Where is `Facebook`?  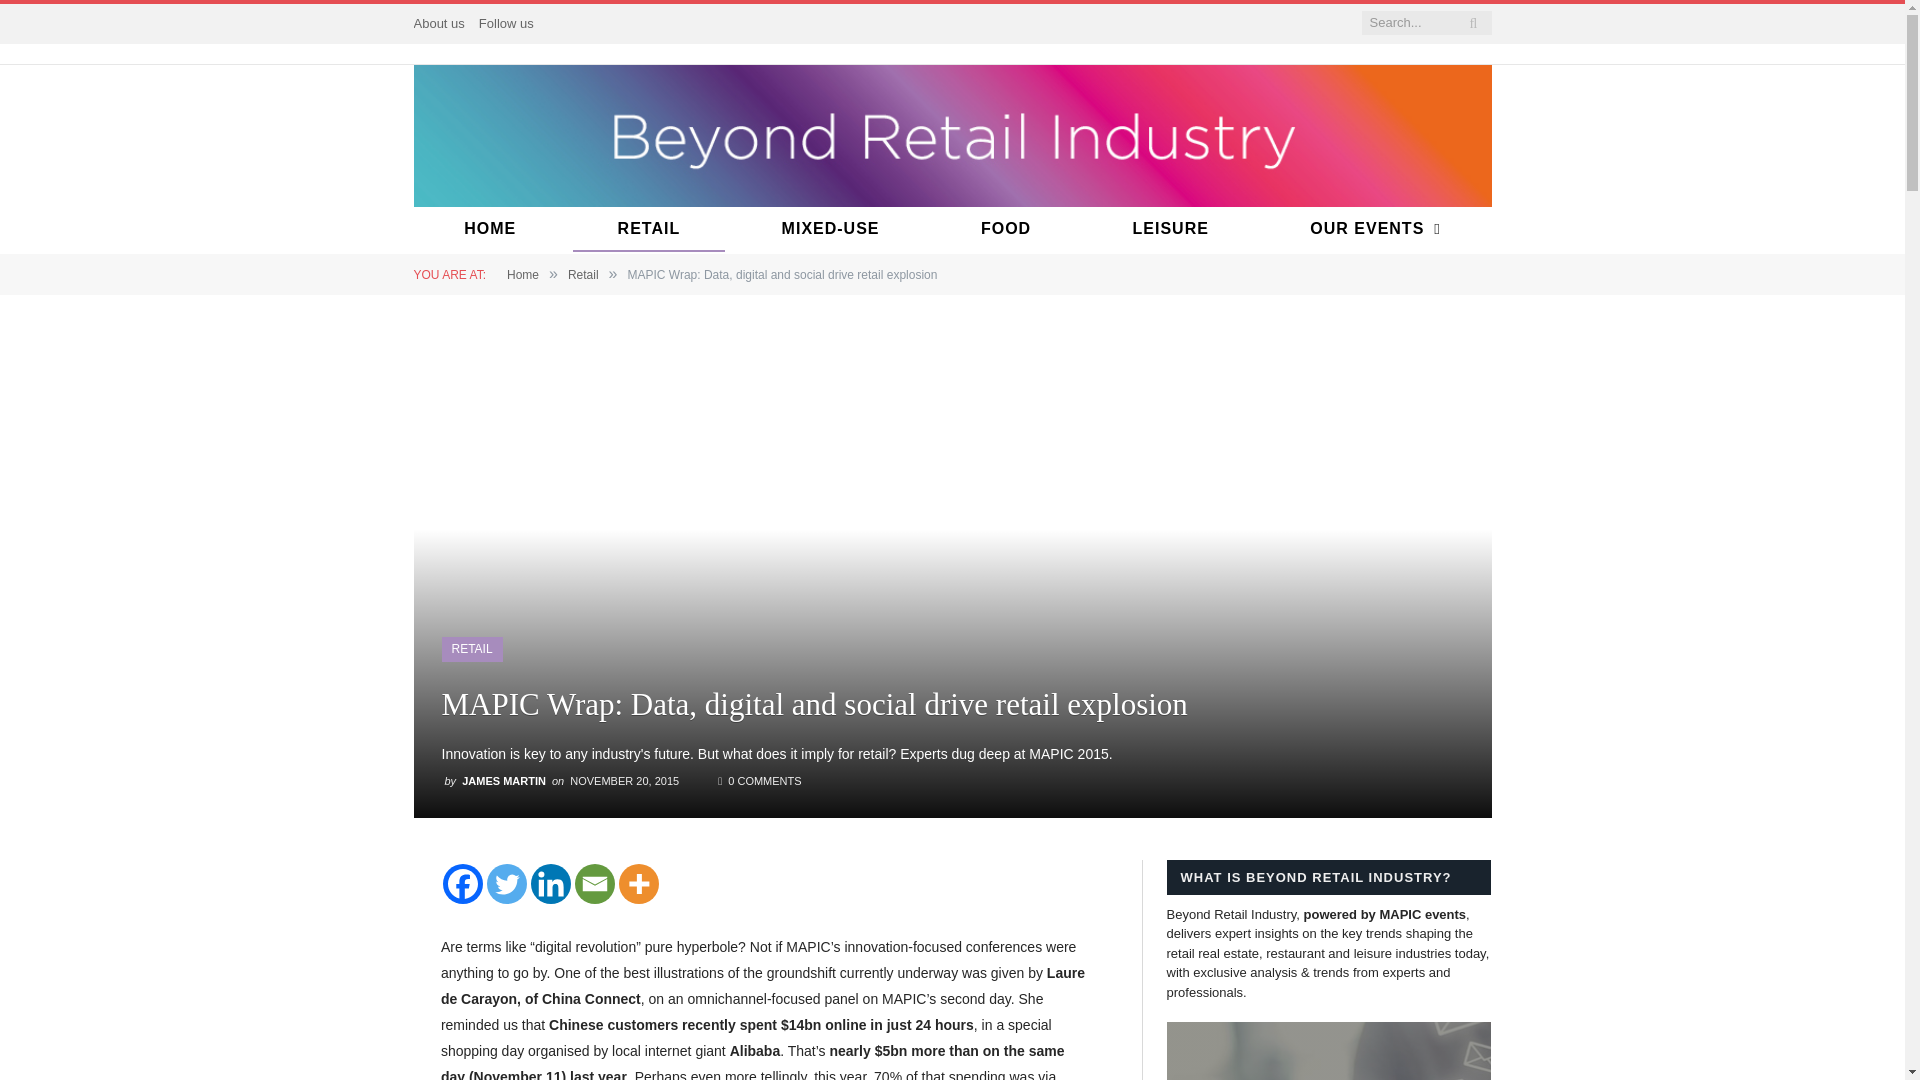 Facebook is located at coordinates (463, 884).